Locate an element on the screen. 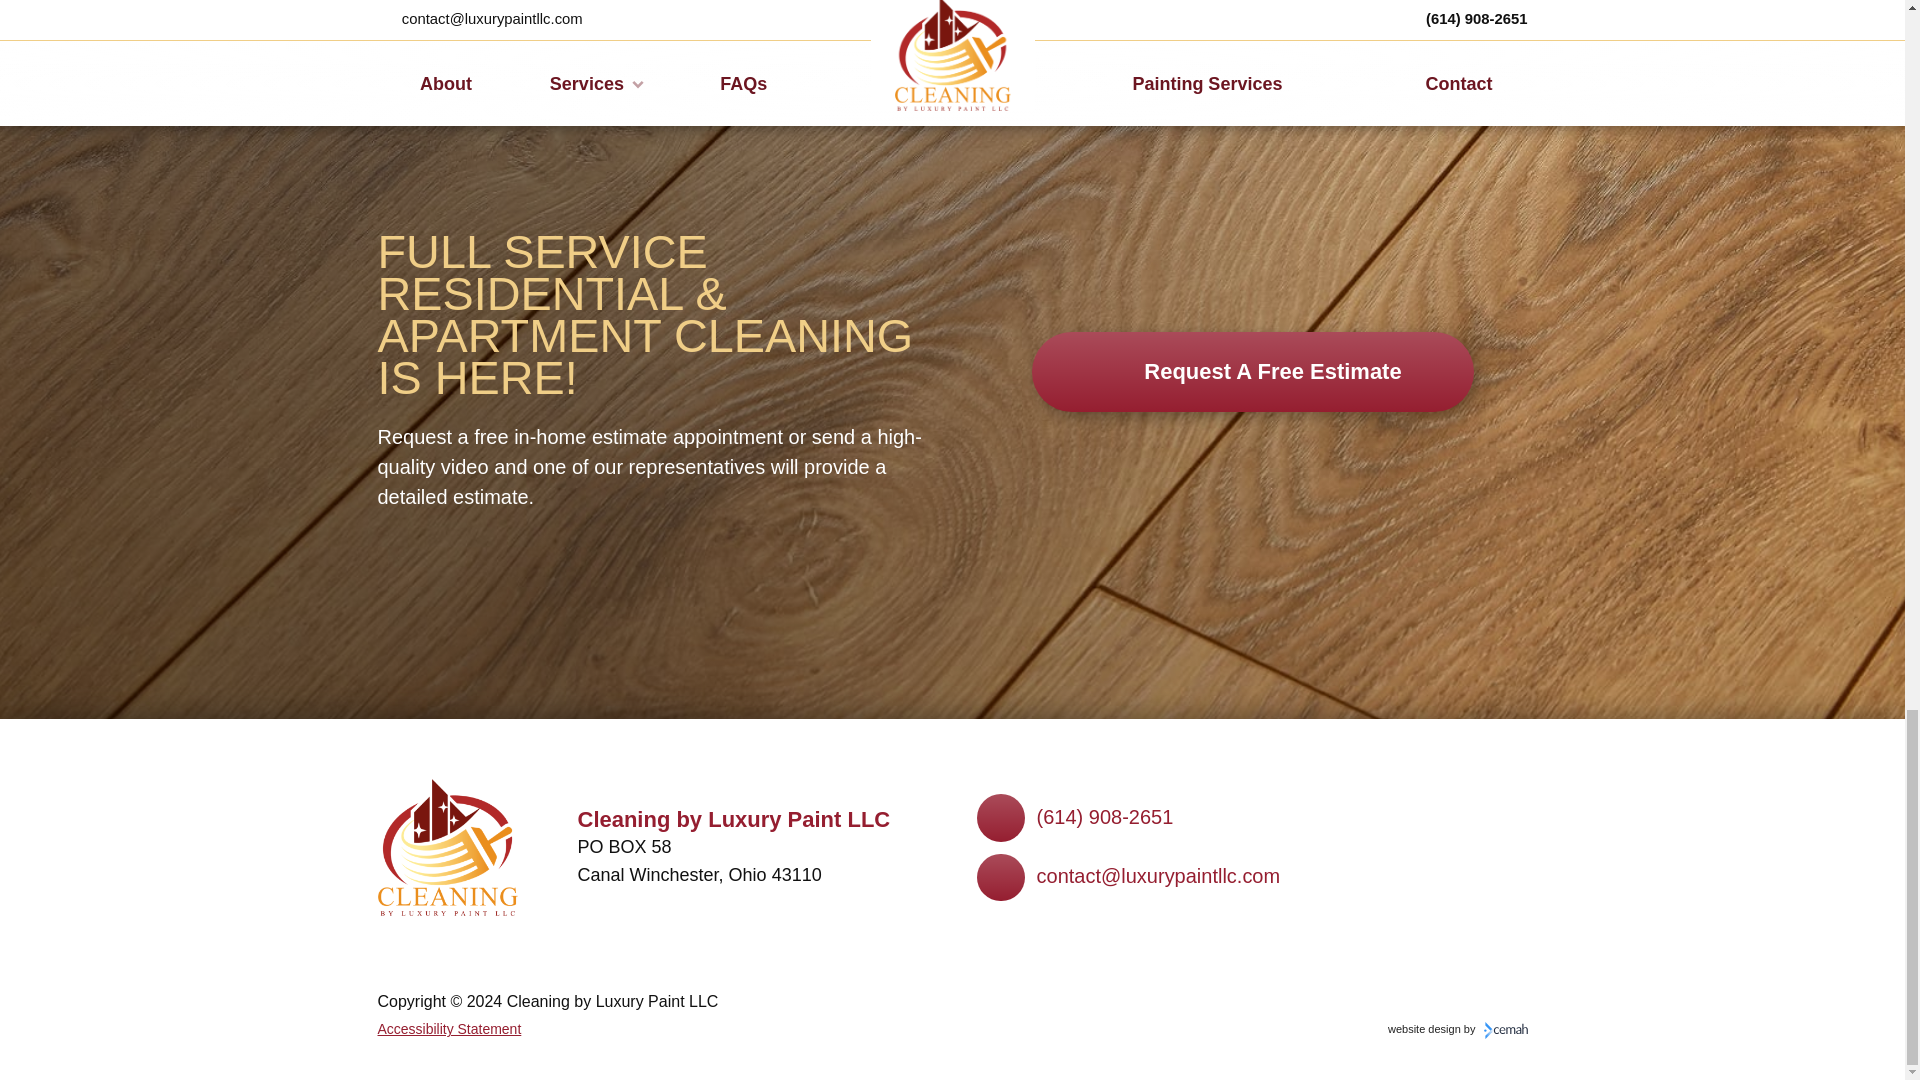 This screenshot has height=1080, width=1920. Go to Homepage is located at coordinates (448, 846).